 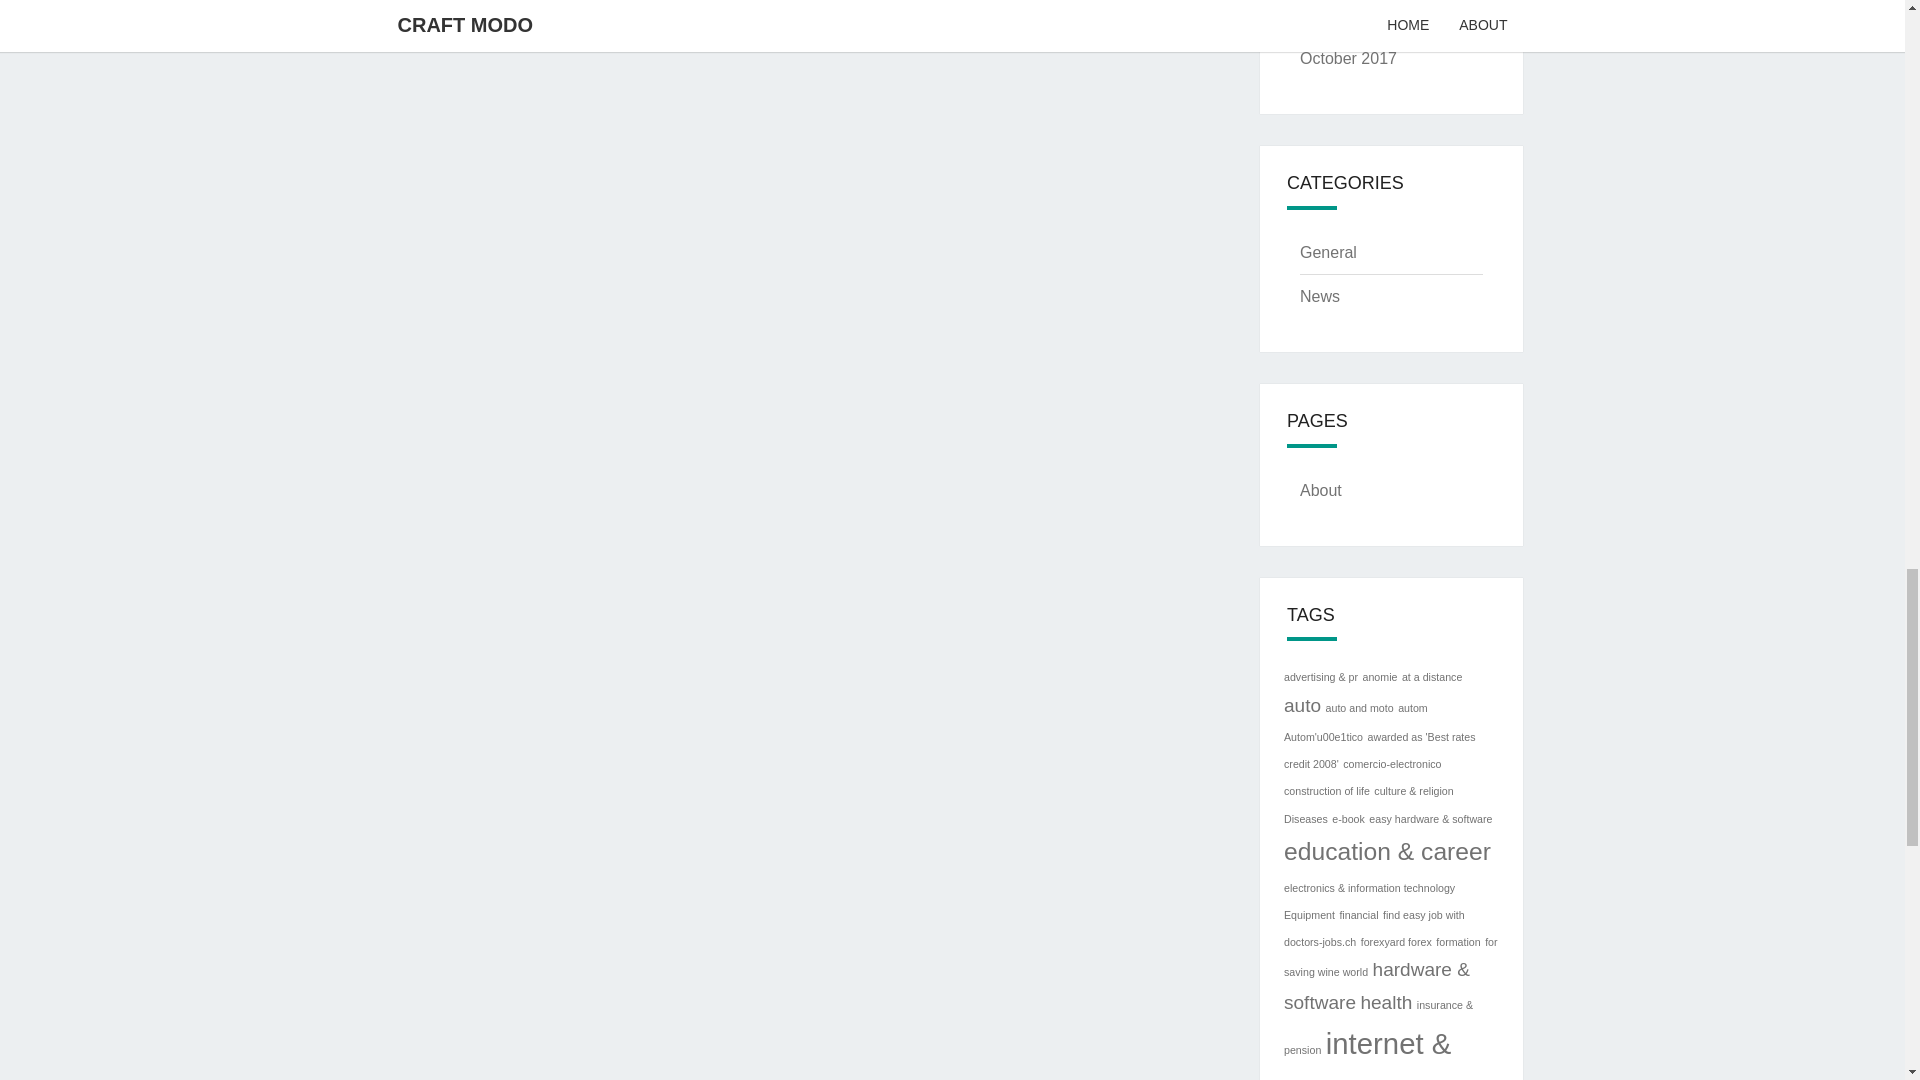 I want to click on at a distance, so click(x=1431, y=676).